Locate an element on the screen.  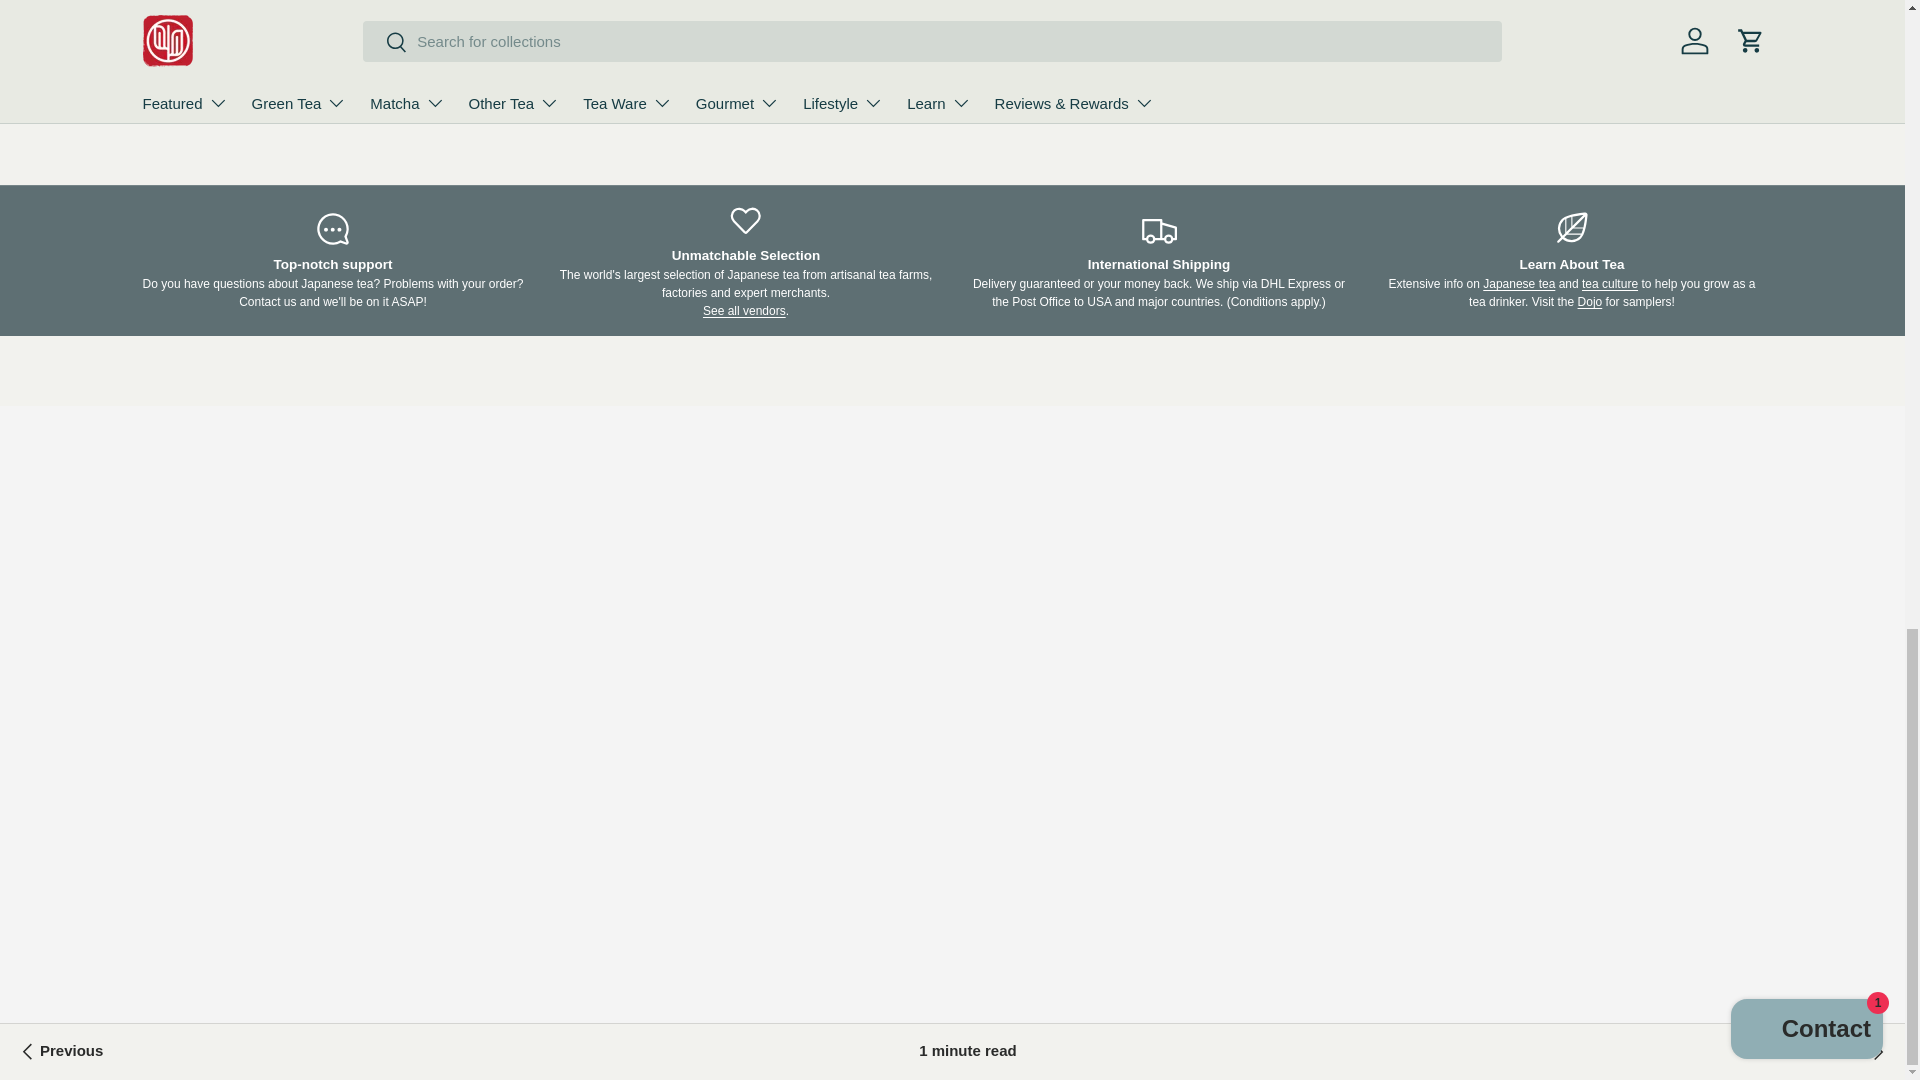
All About Japanese Tea Culture is located at coordinates (1610, 283).